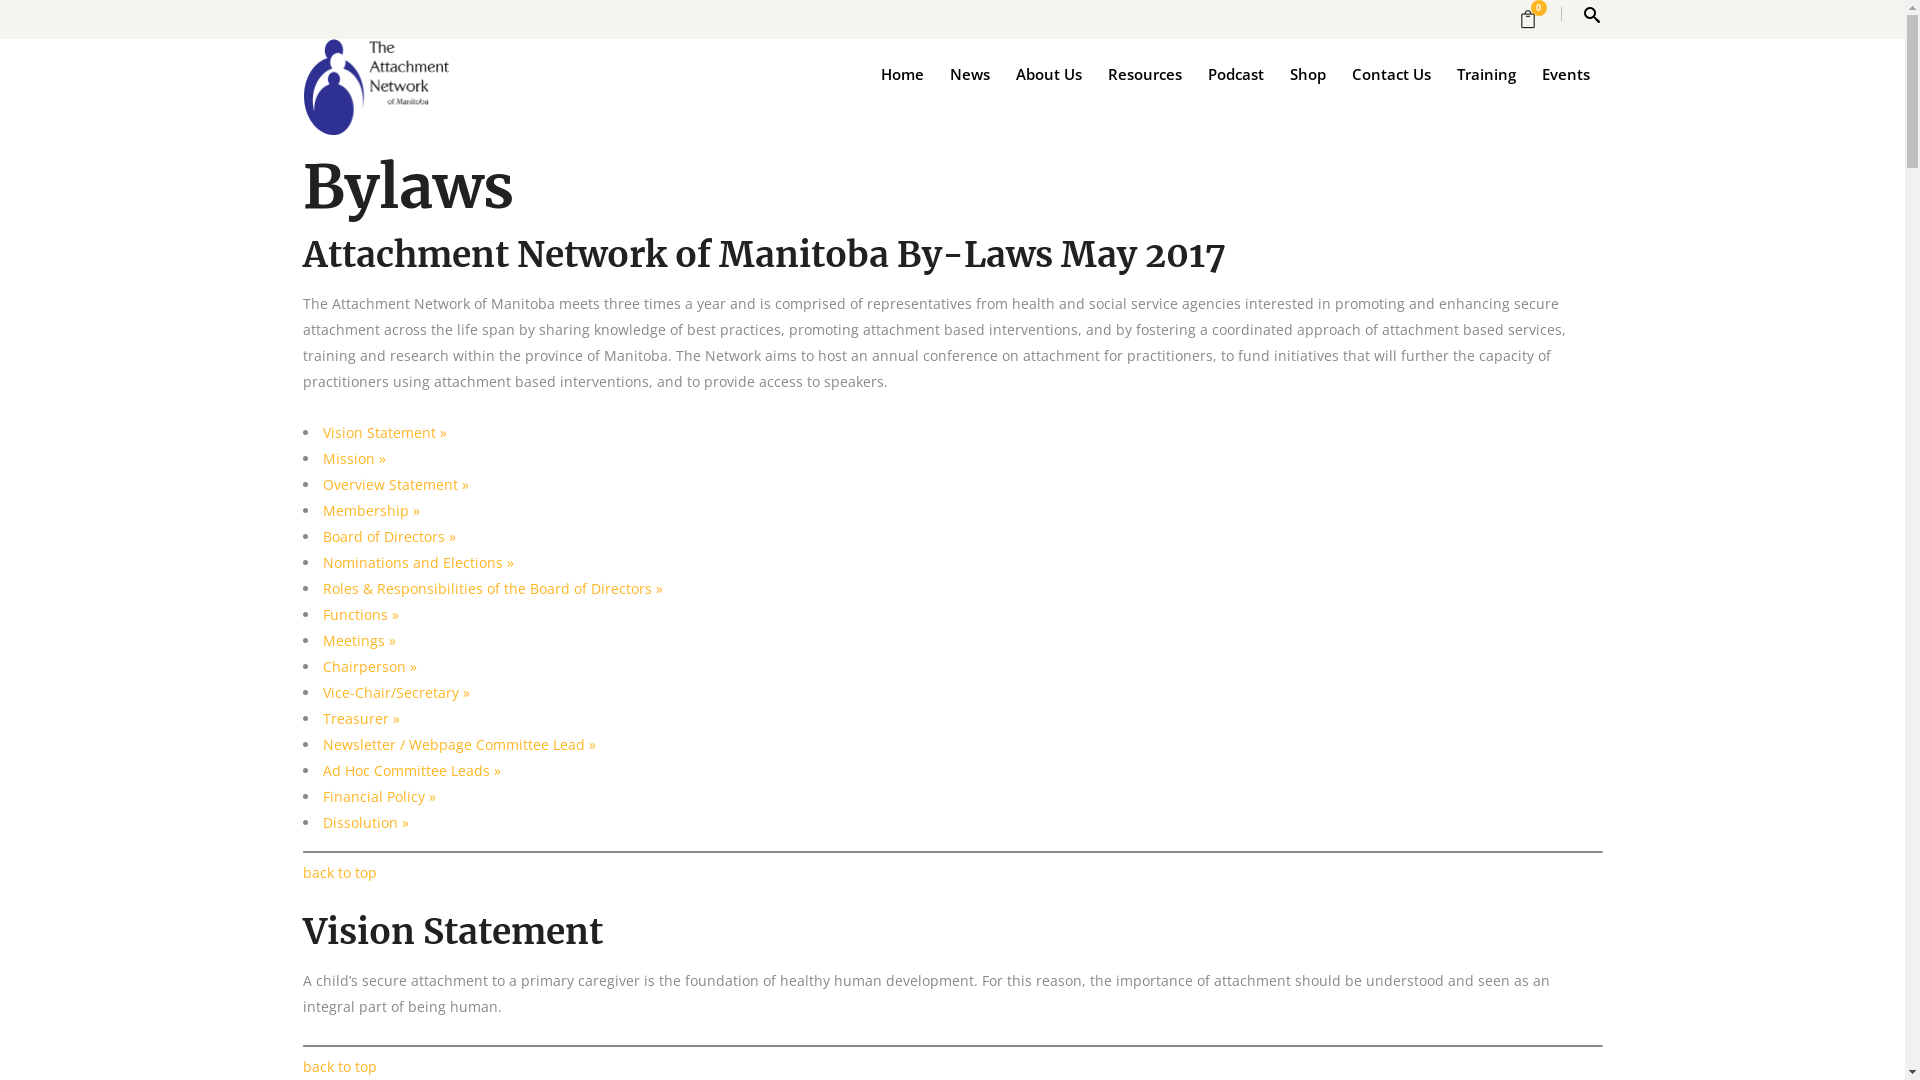 The width and height of the screenshot is (1920, 1080). Describe the element at coordinates (1534, 20) in the screenshot. I see `0` at that location.